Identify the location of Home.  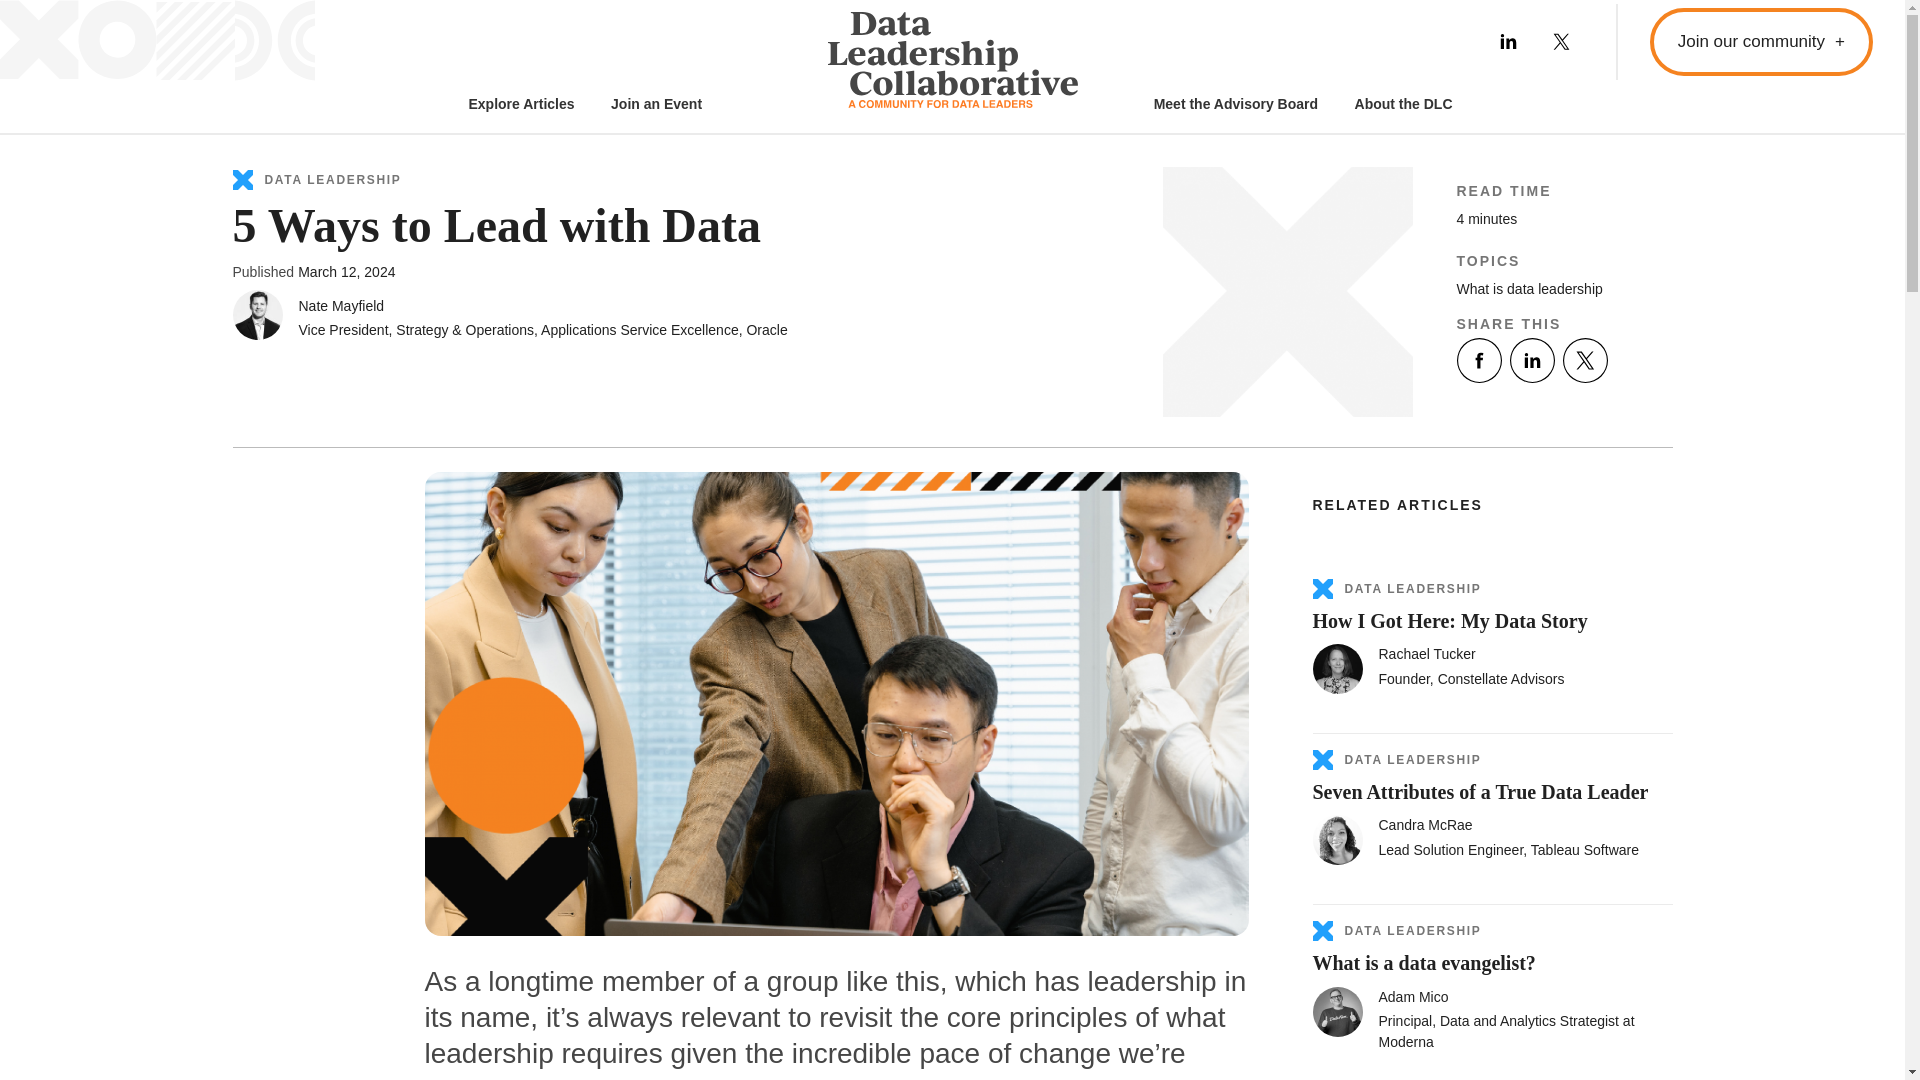
(952, 64).